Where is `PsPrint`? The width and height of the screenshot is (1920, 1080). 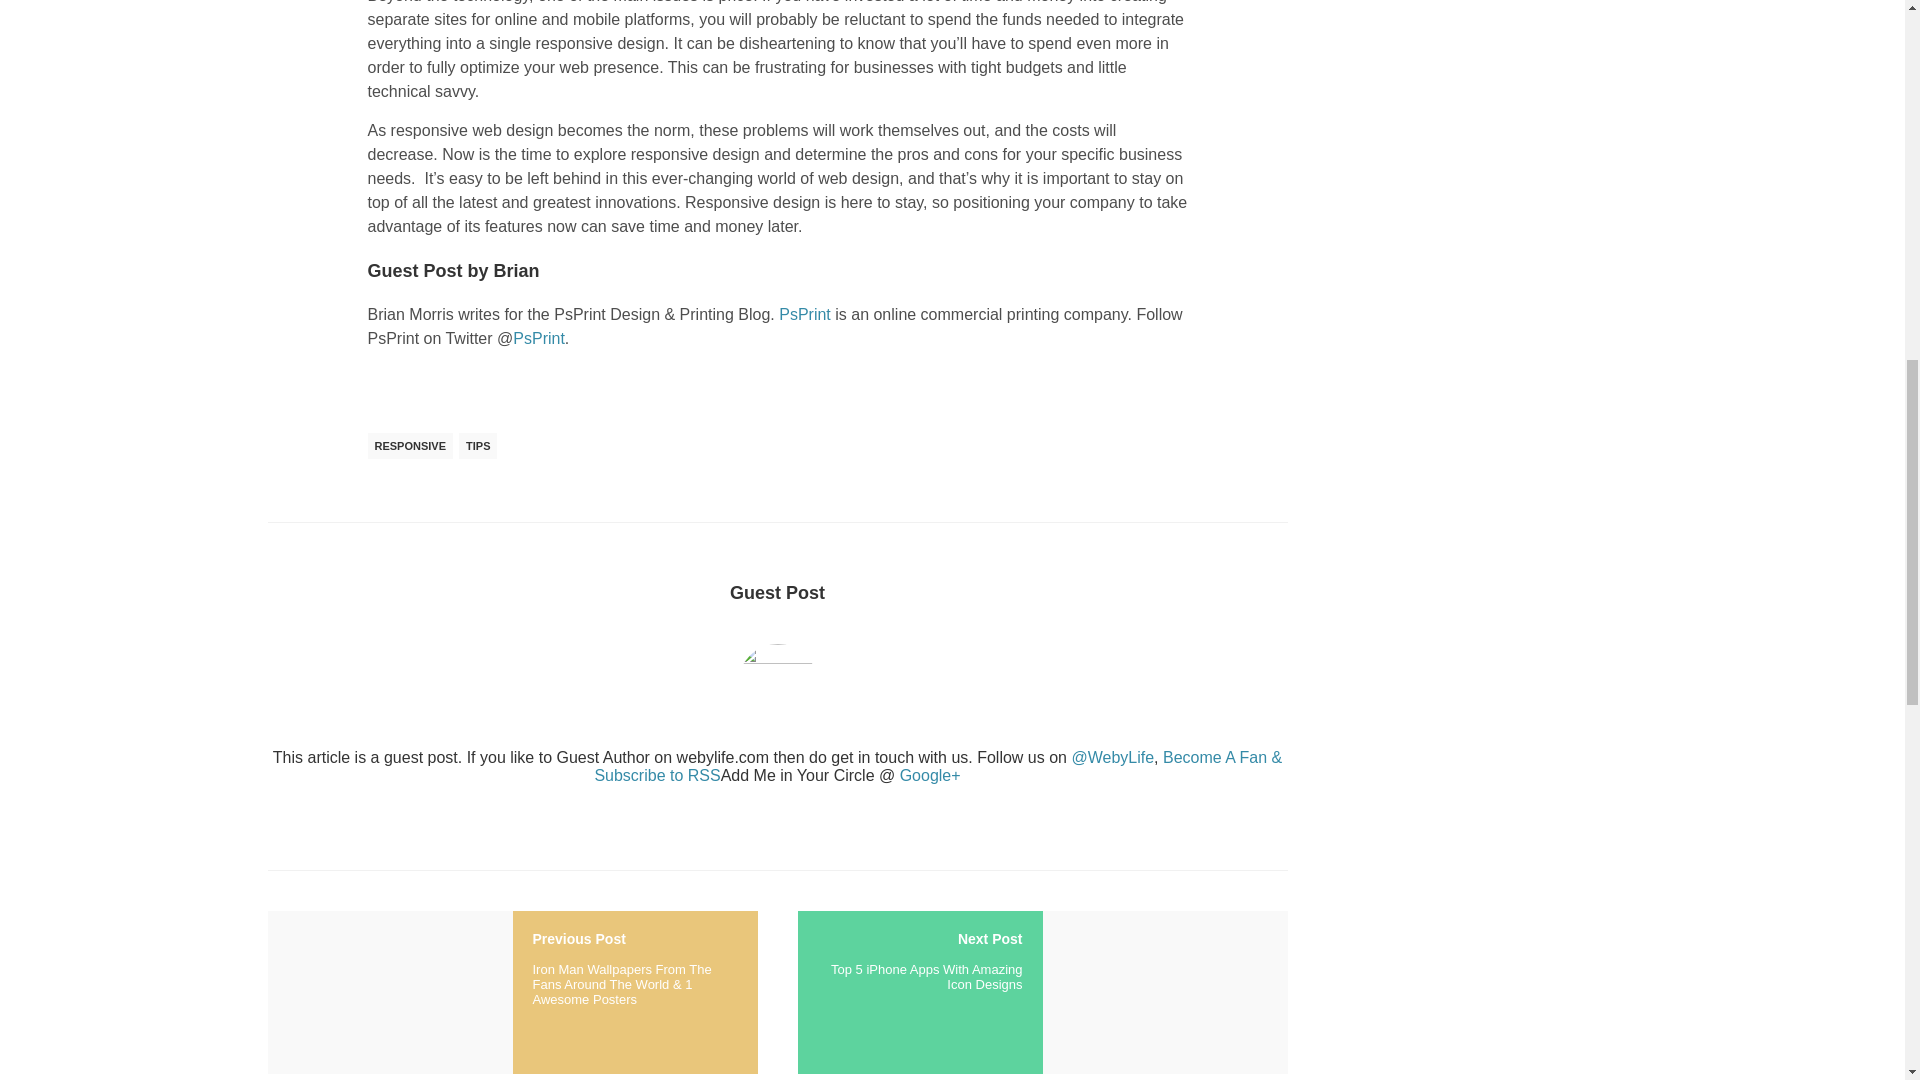 PsPrint is located at coordinates (805, 314).